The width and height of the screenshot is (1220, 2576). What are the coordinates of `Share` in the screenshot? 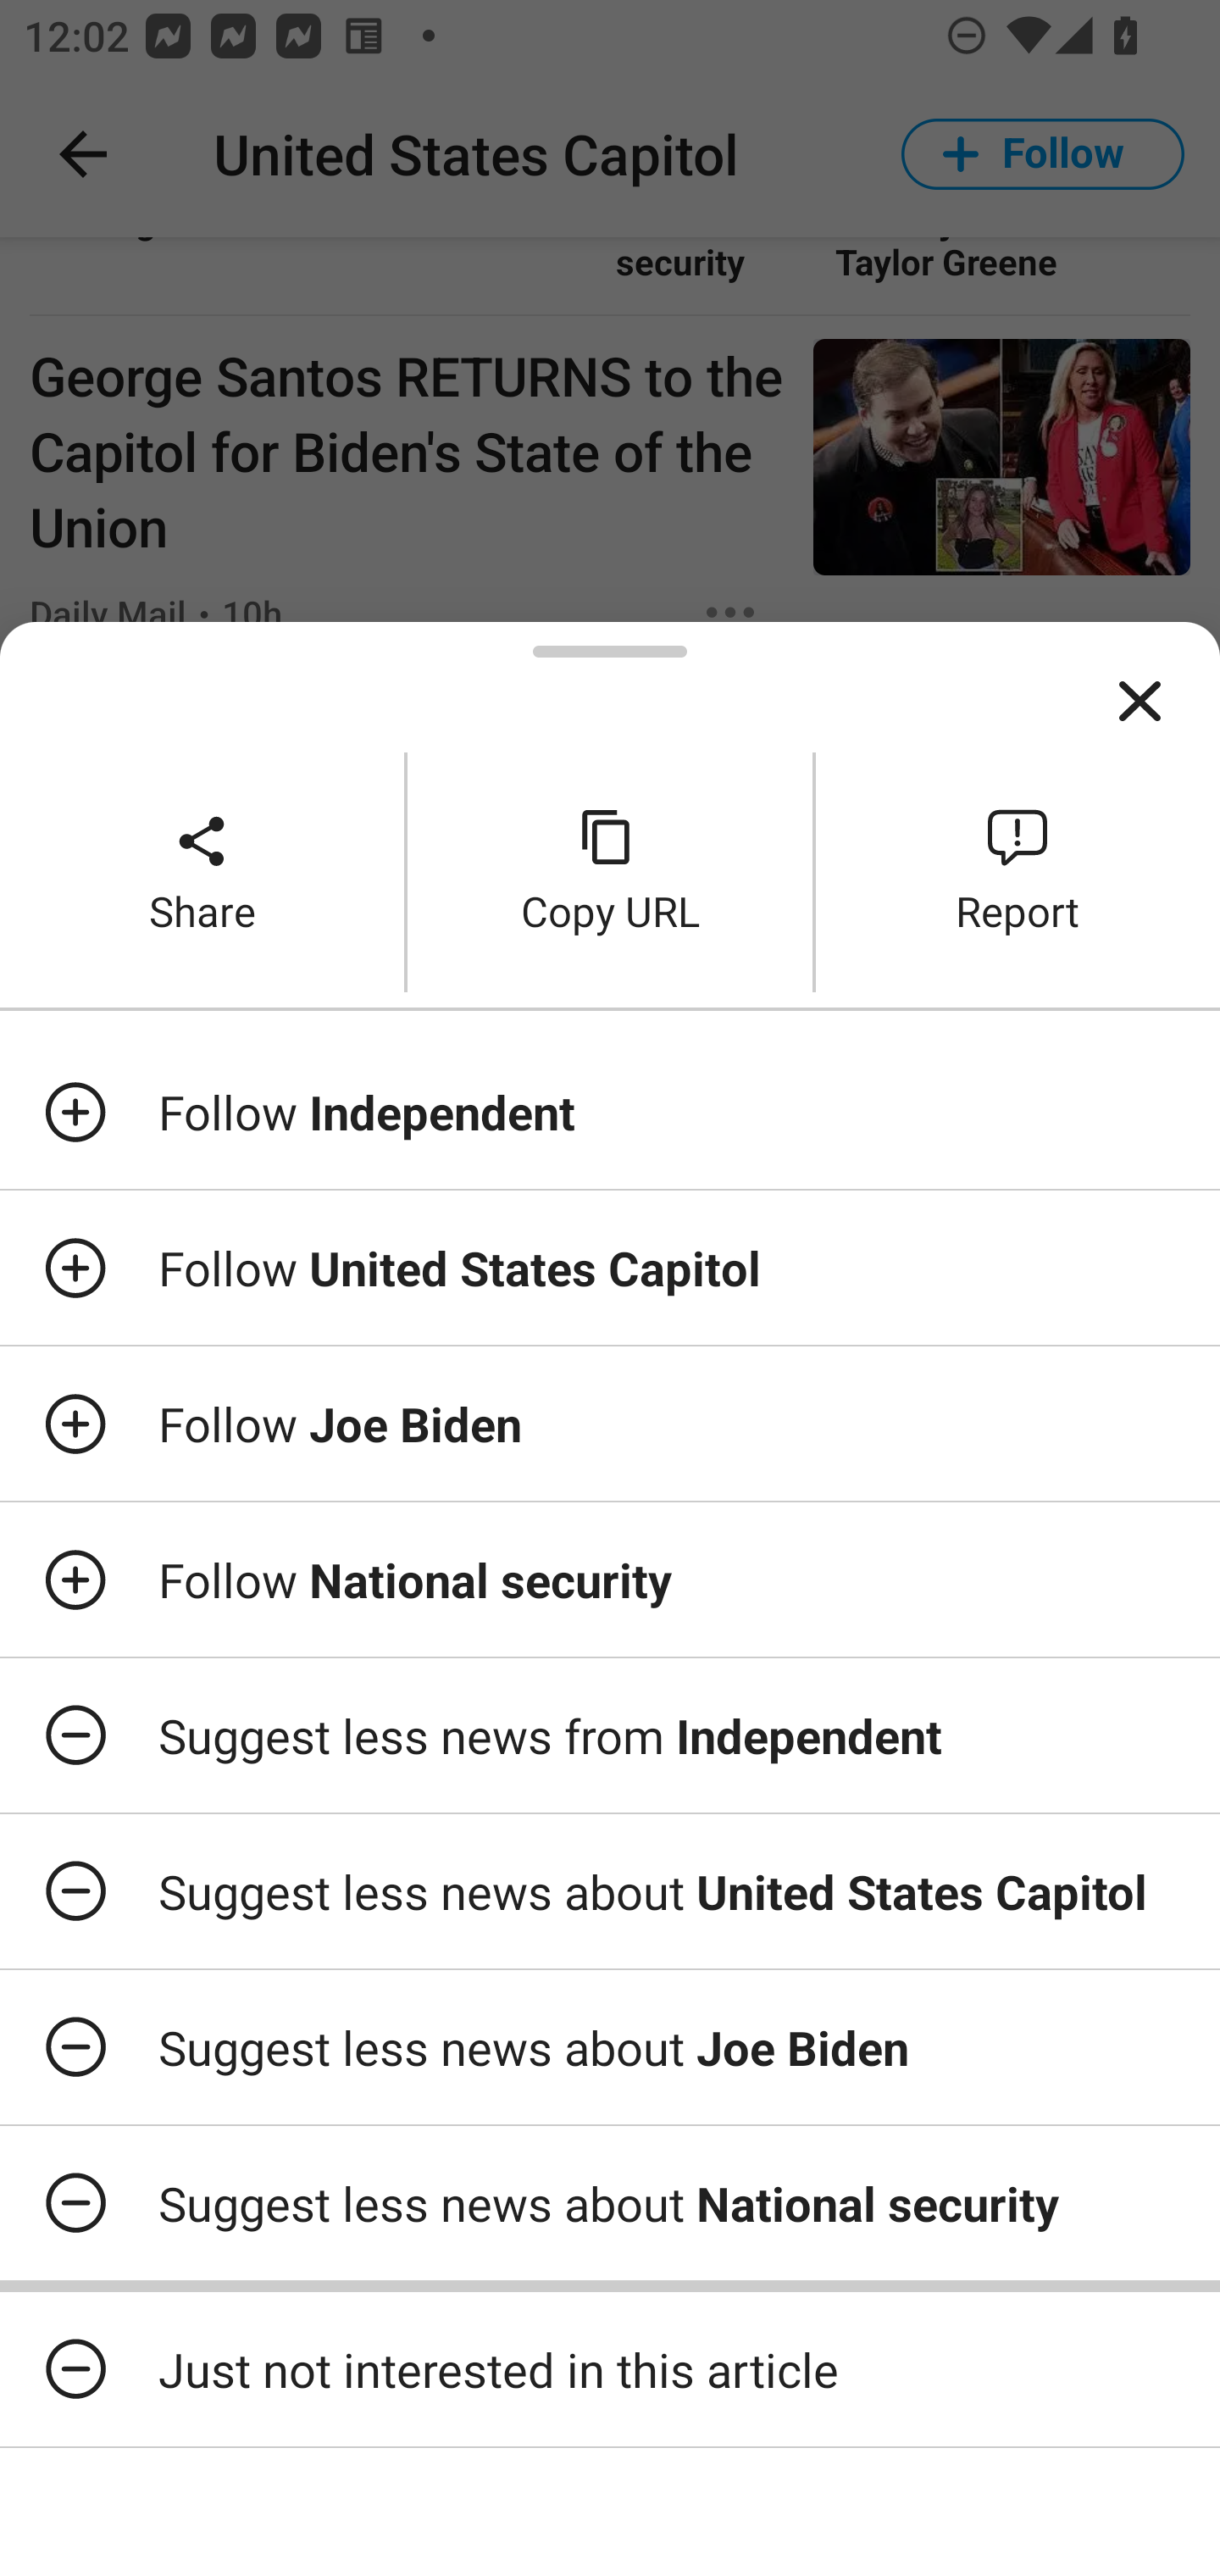 It's located at (202, 871).